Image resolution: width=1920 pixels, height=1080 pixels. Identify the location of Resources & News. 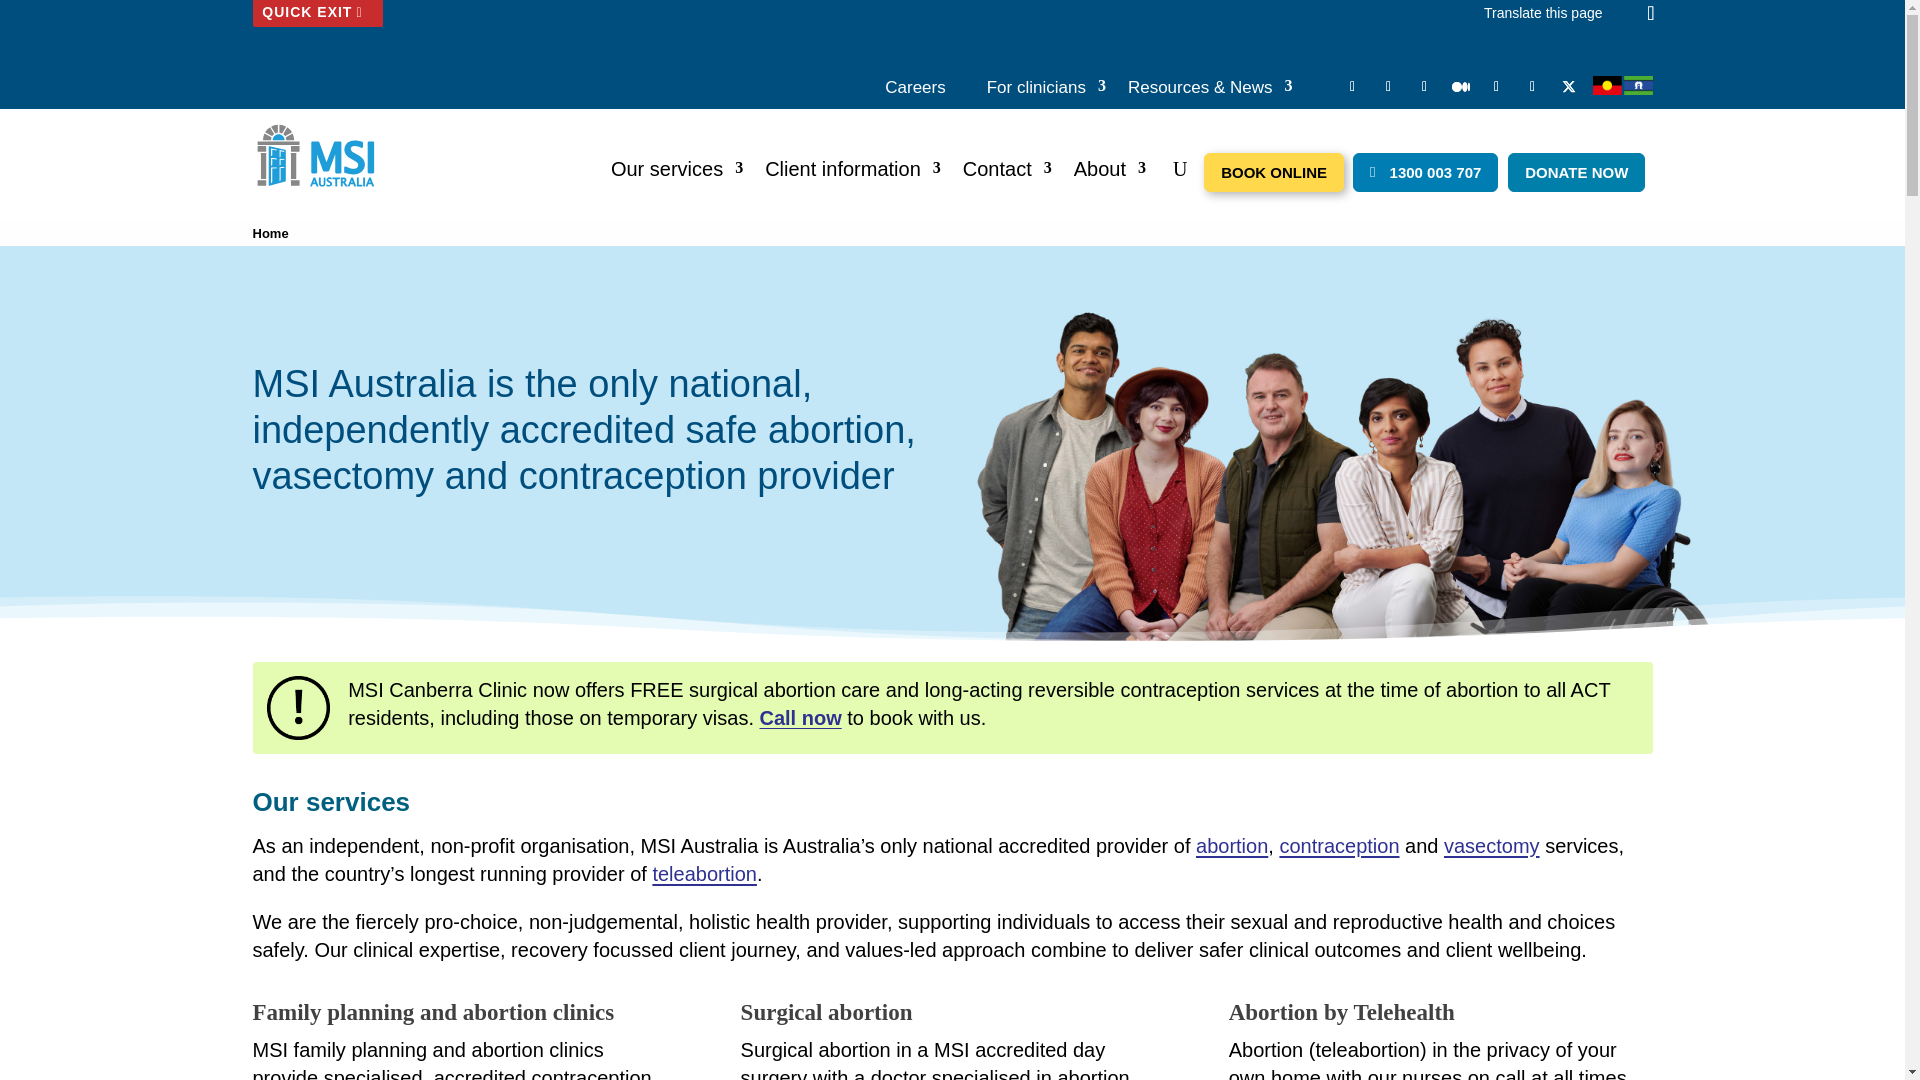
(1210, 92).